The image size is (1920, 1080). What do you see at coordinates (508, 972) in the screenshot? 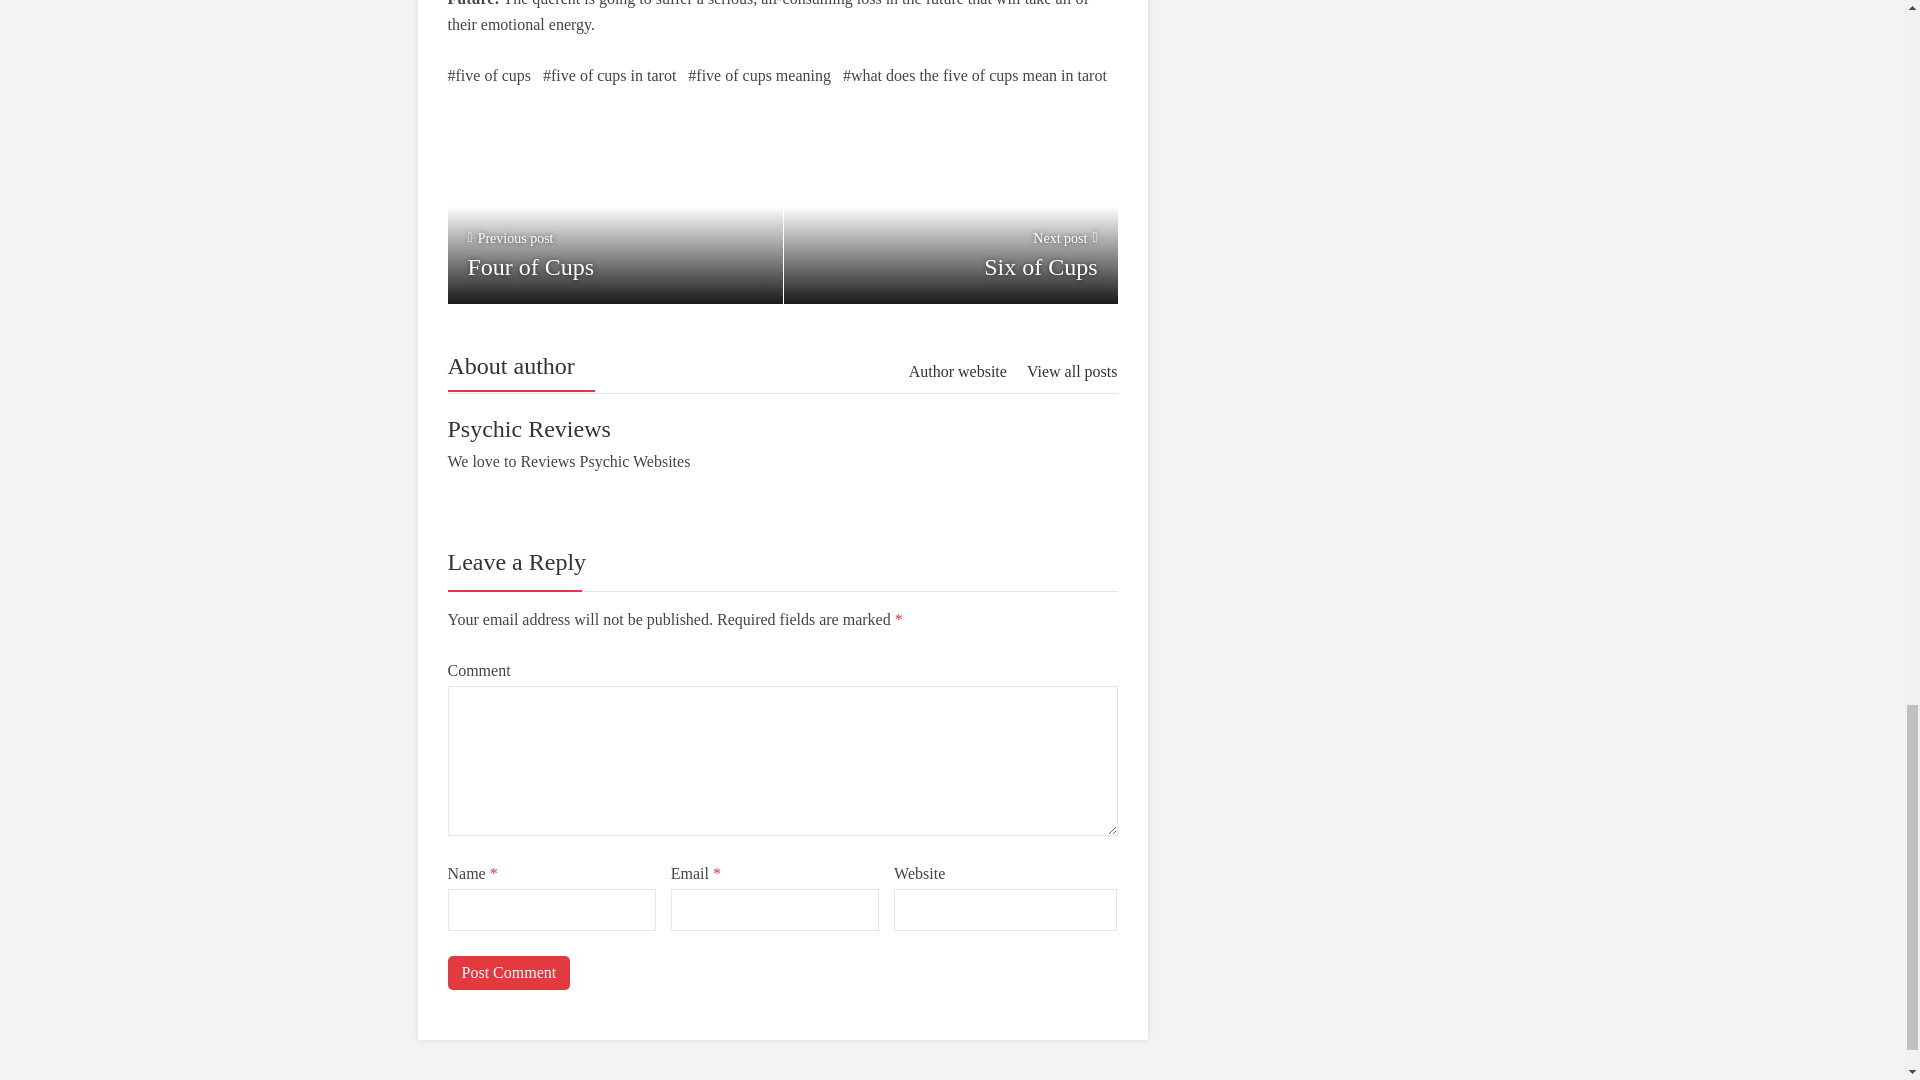
I see `Post Comment` at bounding box center [508, 972].